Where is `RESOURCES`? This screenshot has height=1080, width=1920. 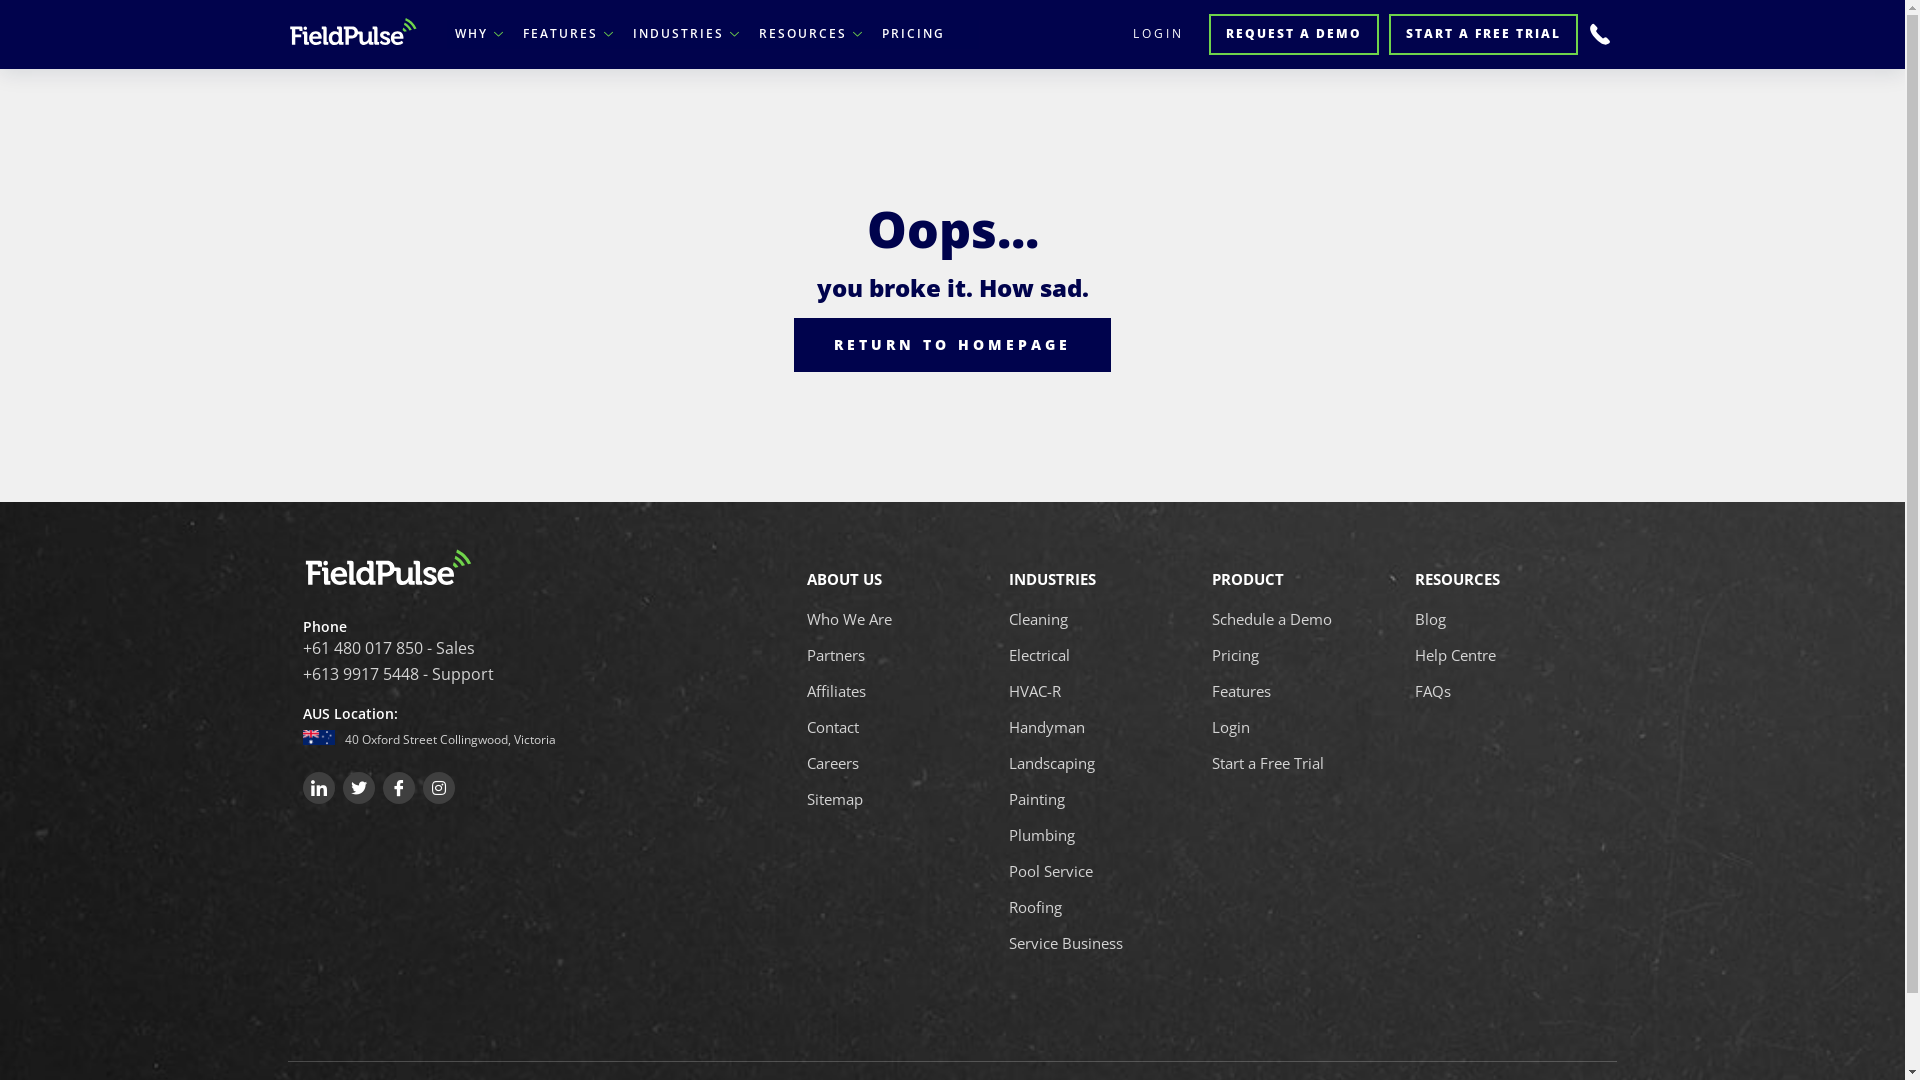 RESOURCES is located at coordinates (812, 34).